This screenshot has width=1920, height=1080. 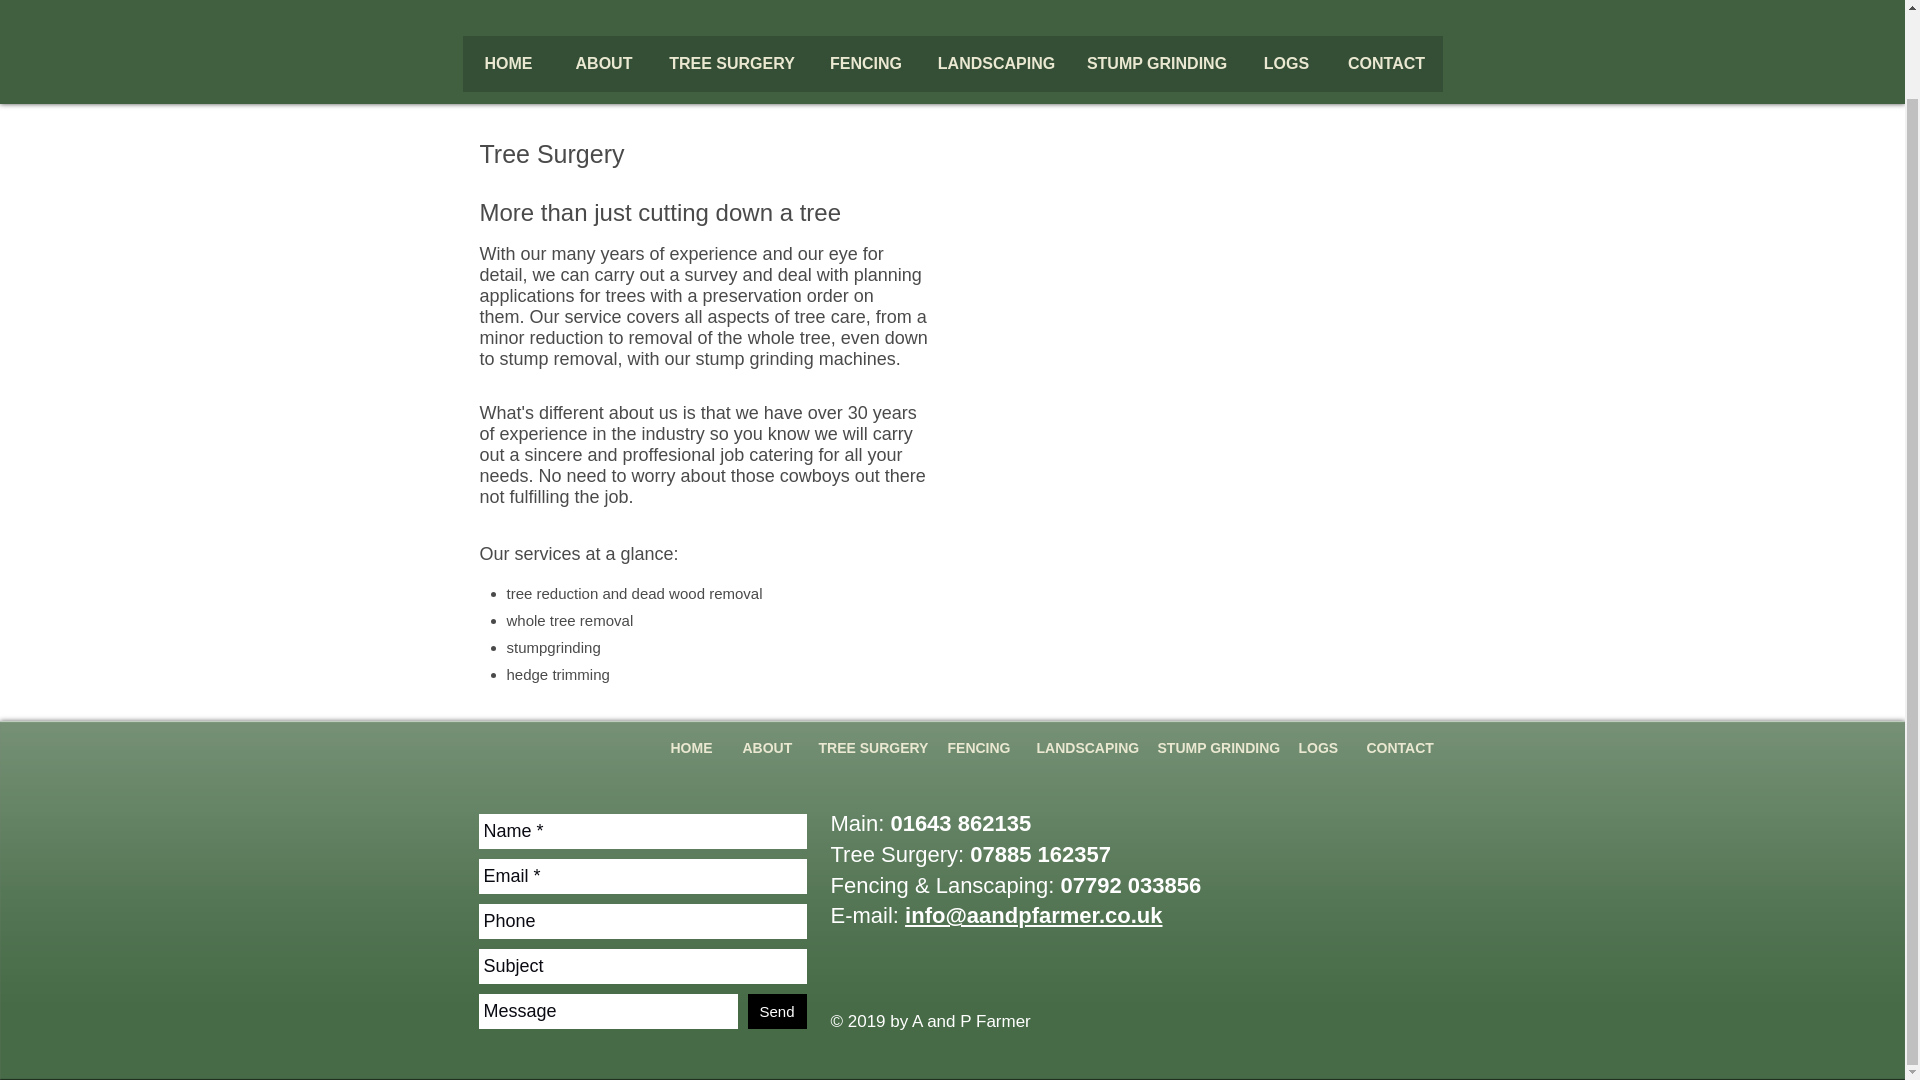 What do you see at coordinates (692, 755) in the screenshot?
I see `HOME` at bounding box center [692, 755].